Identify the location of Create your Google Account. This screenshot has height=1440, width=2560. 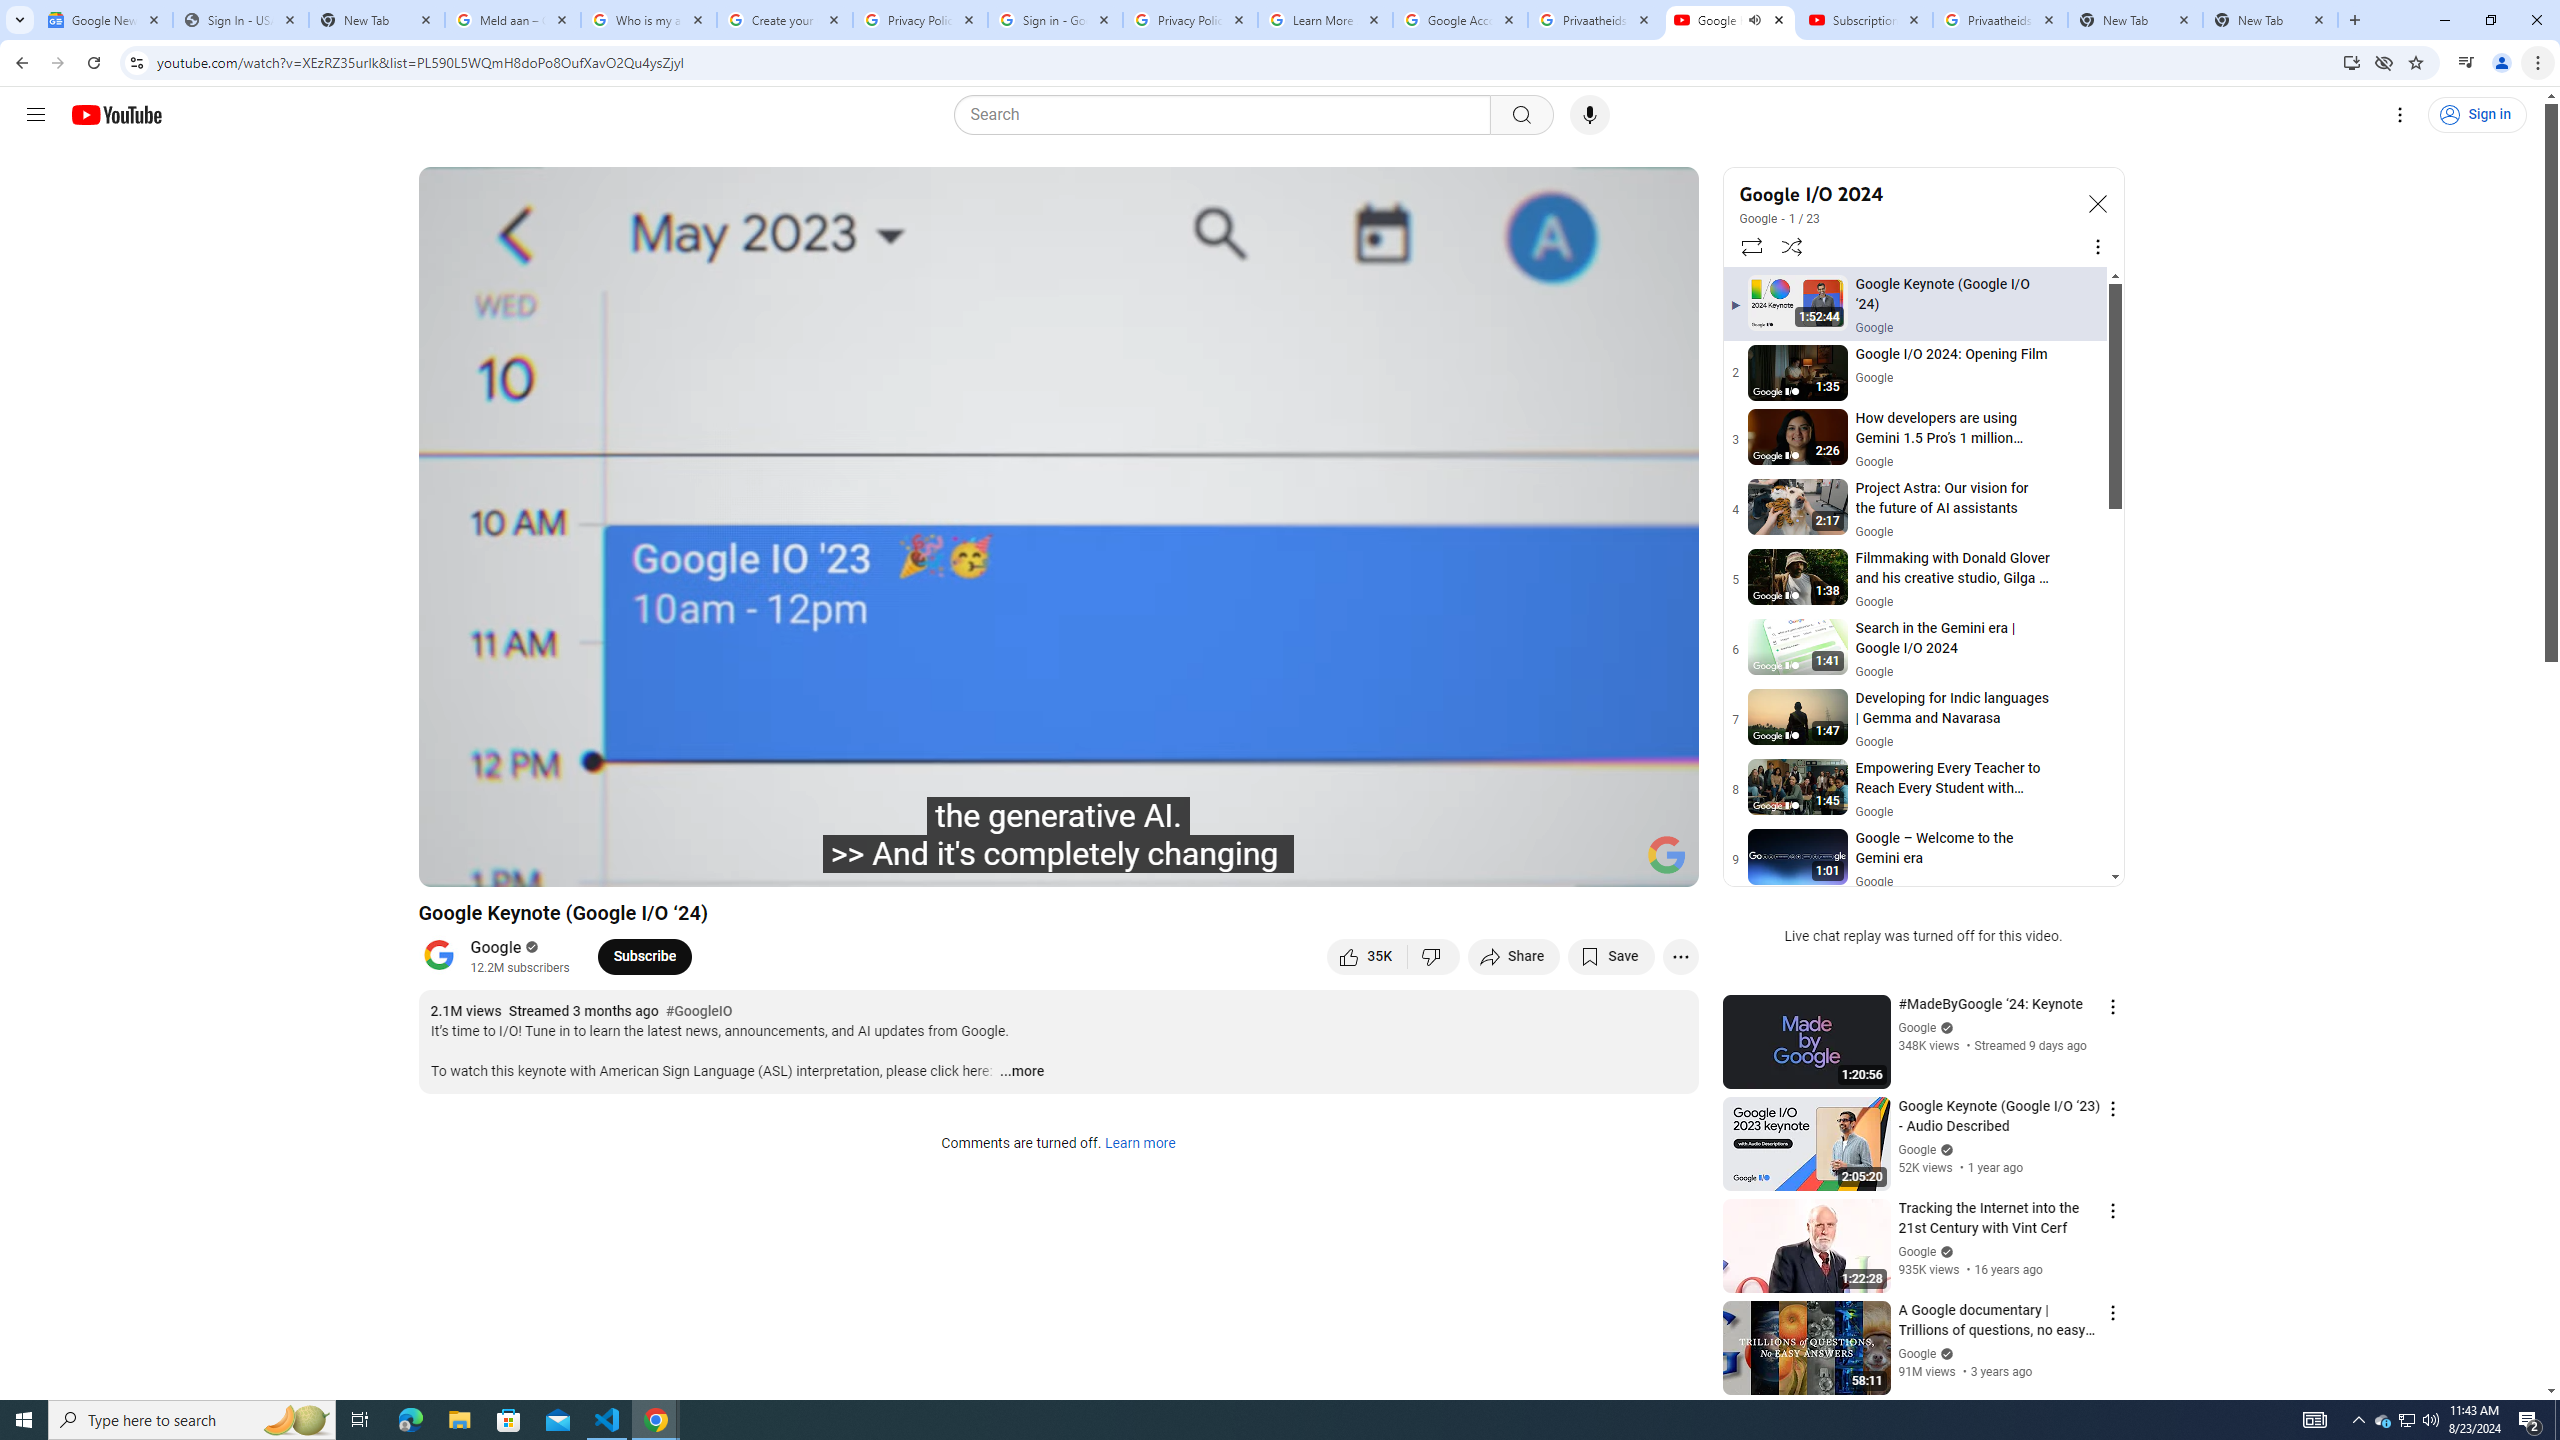
(786, 20).